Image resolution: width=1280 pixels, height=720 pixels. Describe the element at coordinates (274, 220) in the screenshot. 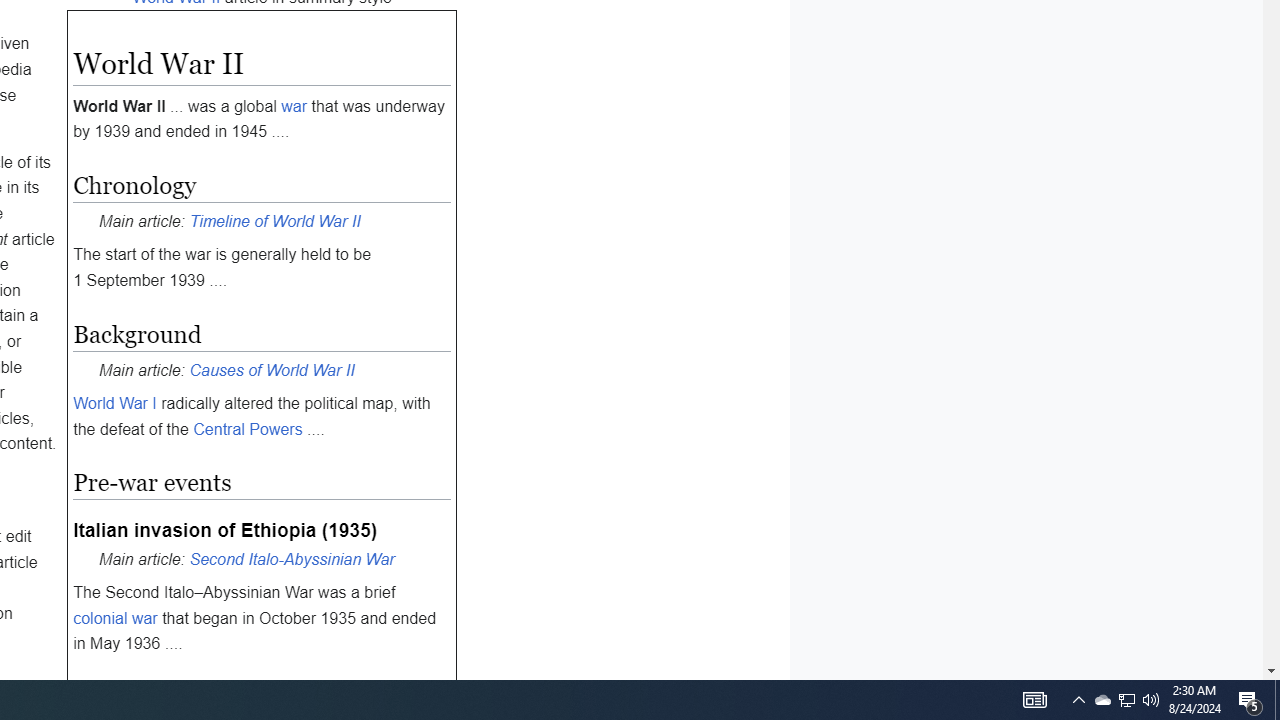

I see `Timeline of World War II` at that location.